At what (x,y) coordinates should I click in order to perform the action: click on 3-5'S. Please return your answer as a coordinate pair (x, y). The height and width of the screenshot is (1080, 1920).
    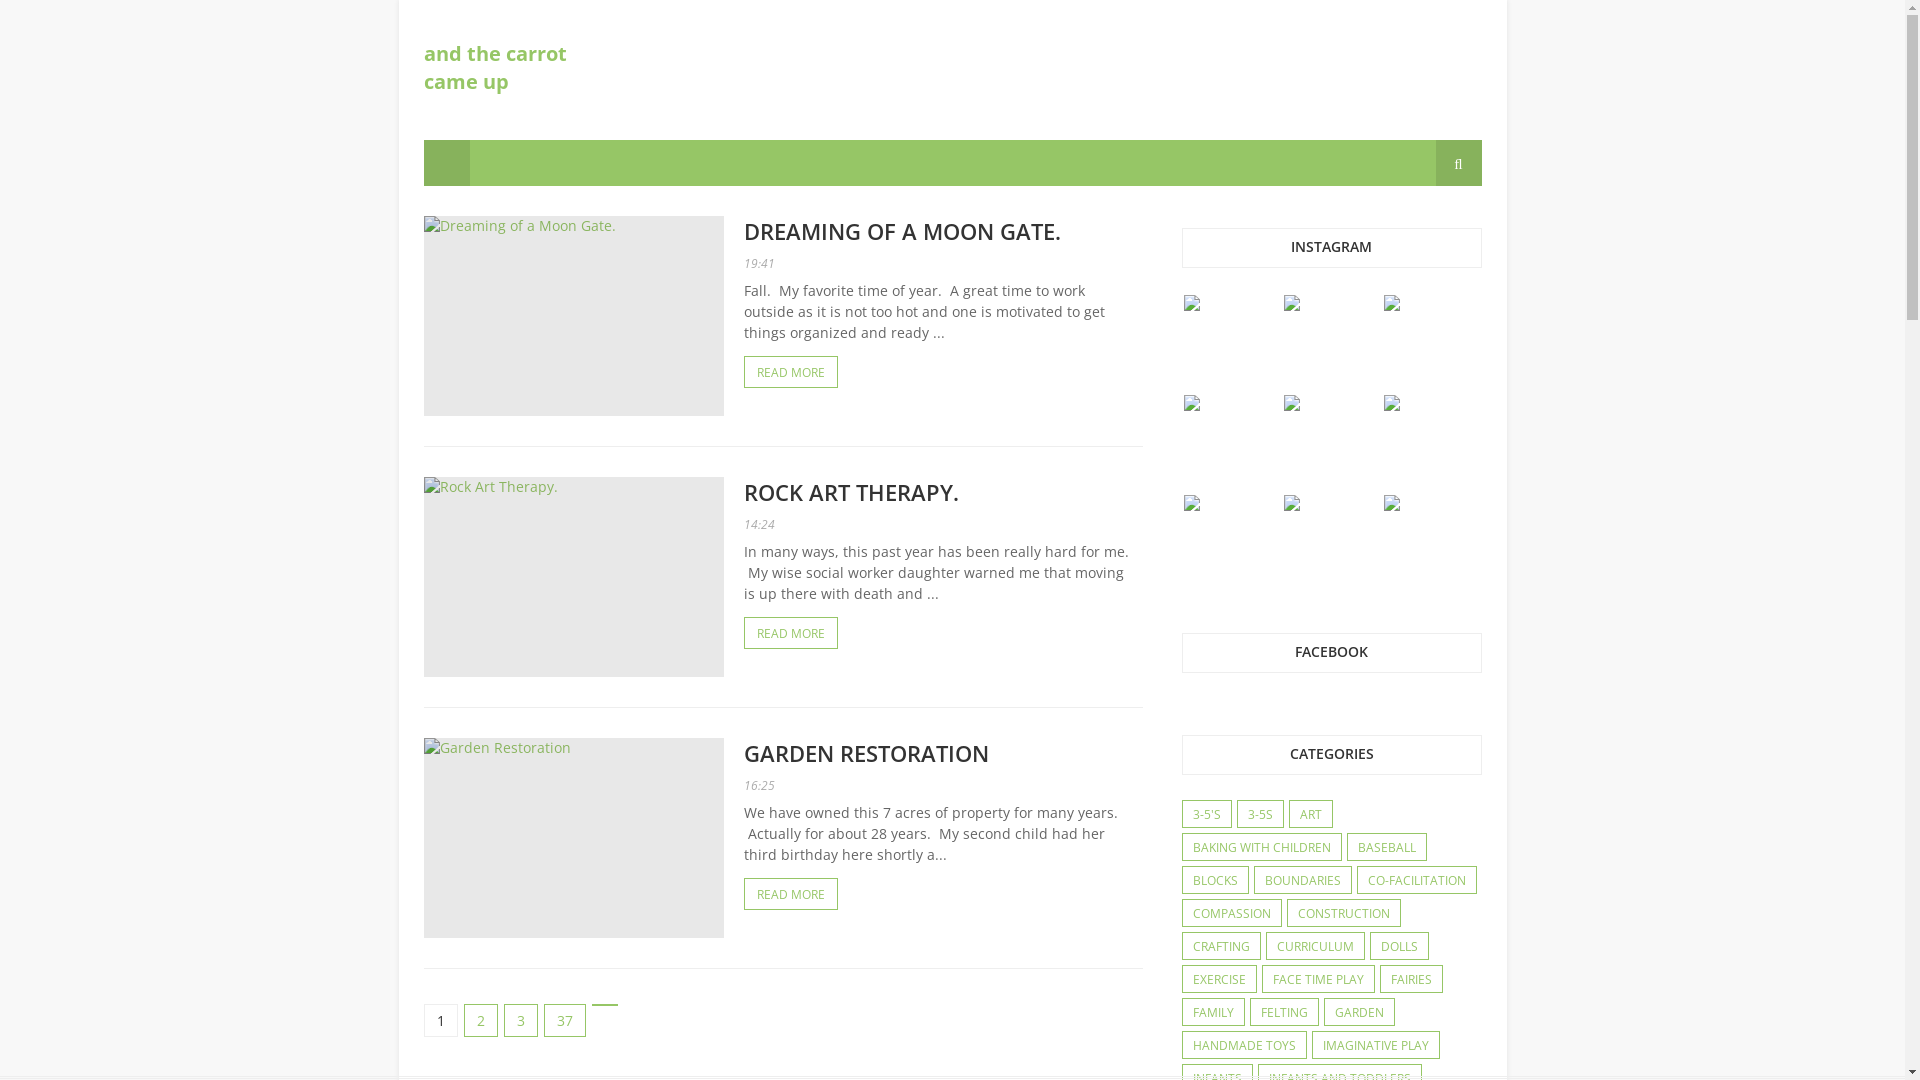
    Looking at the image, I should click on (1206, 815).